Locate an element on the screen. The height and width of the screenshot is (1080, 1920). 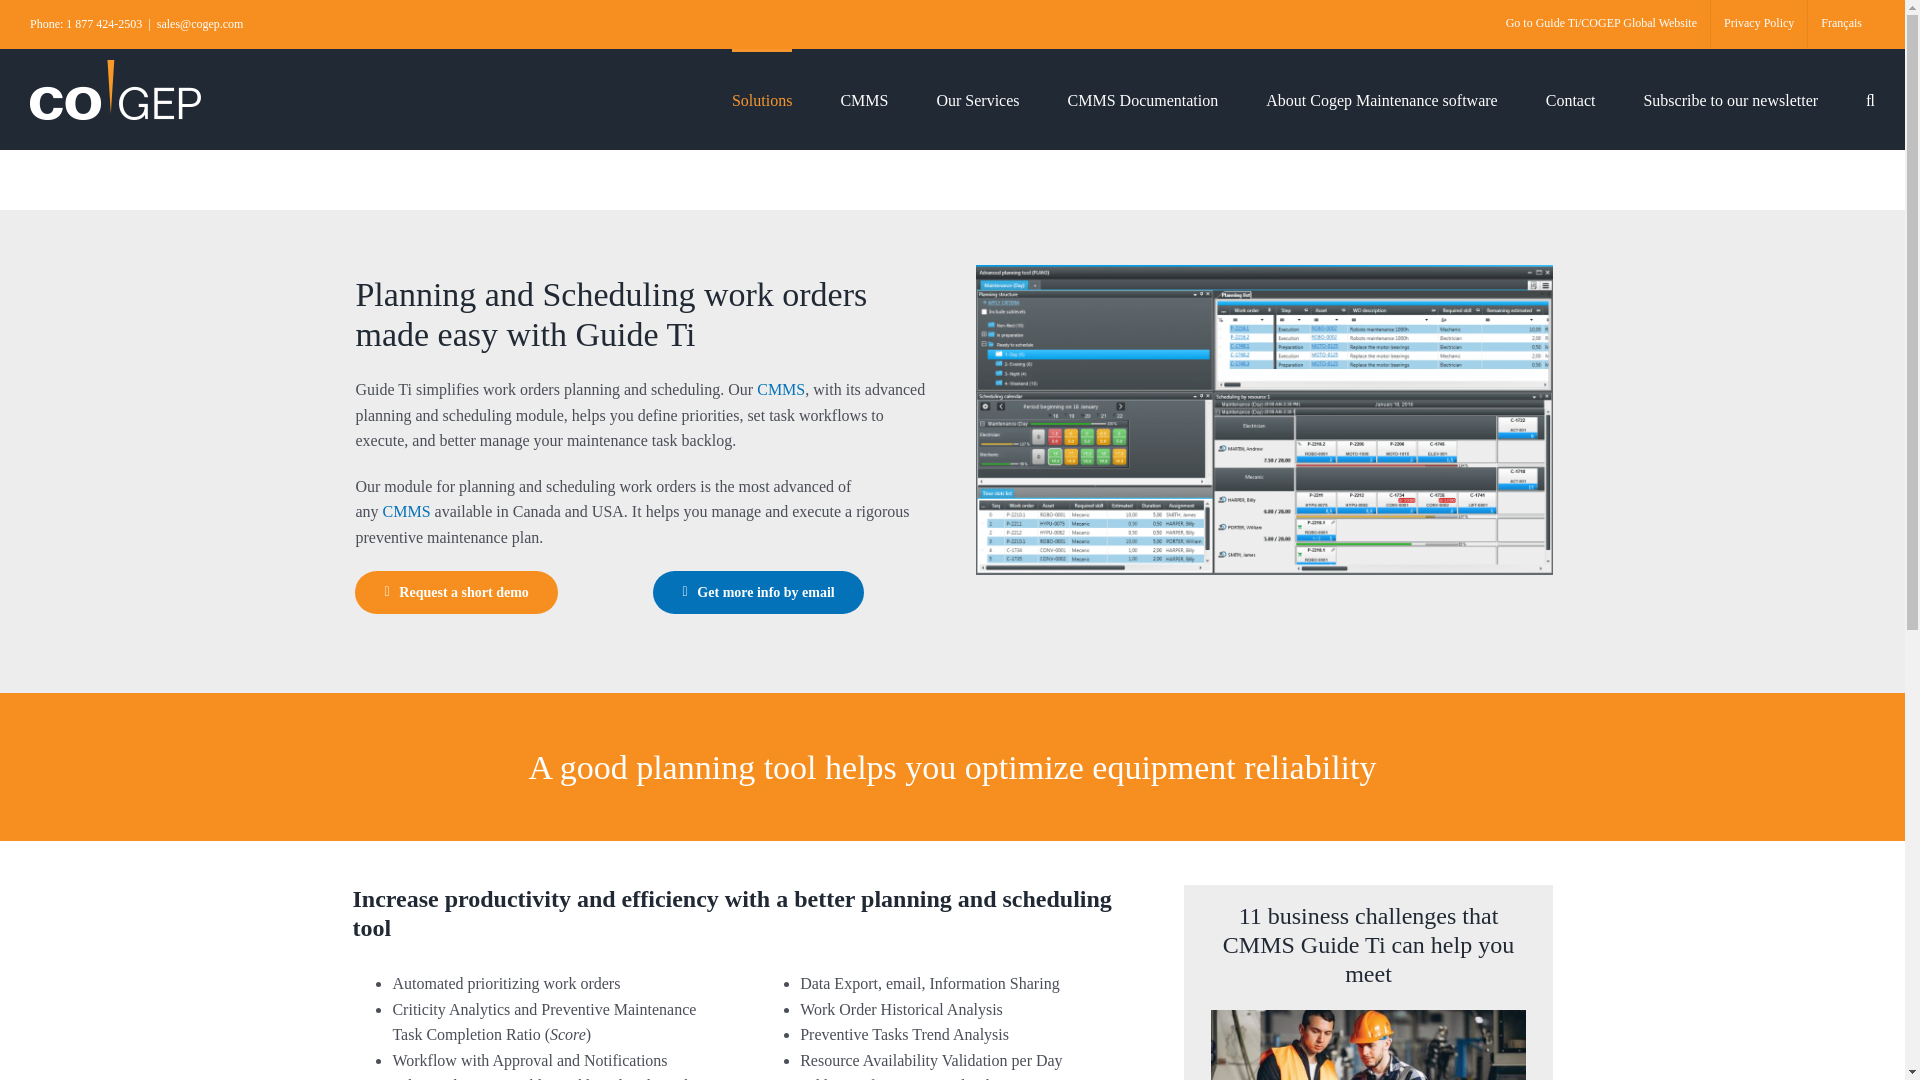
planning and scheduling printscreen is located at coordinates (1263, 418).